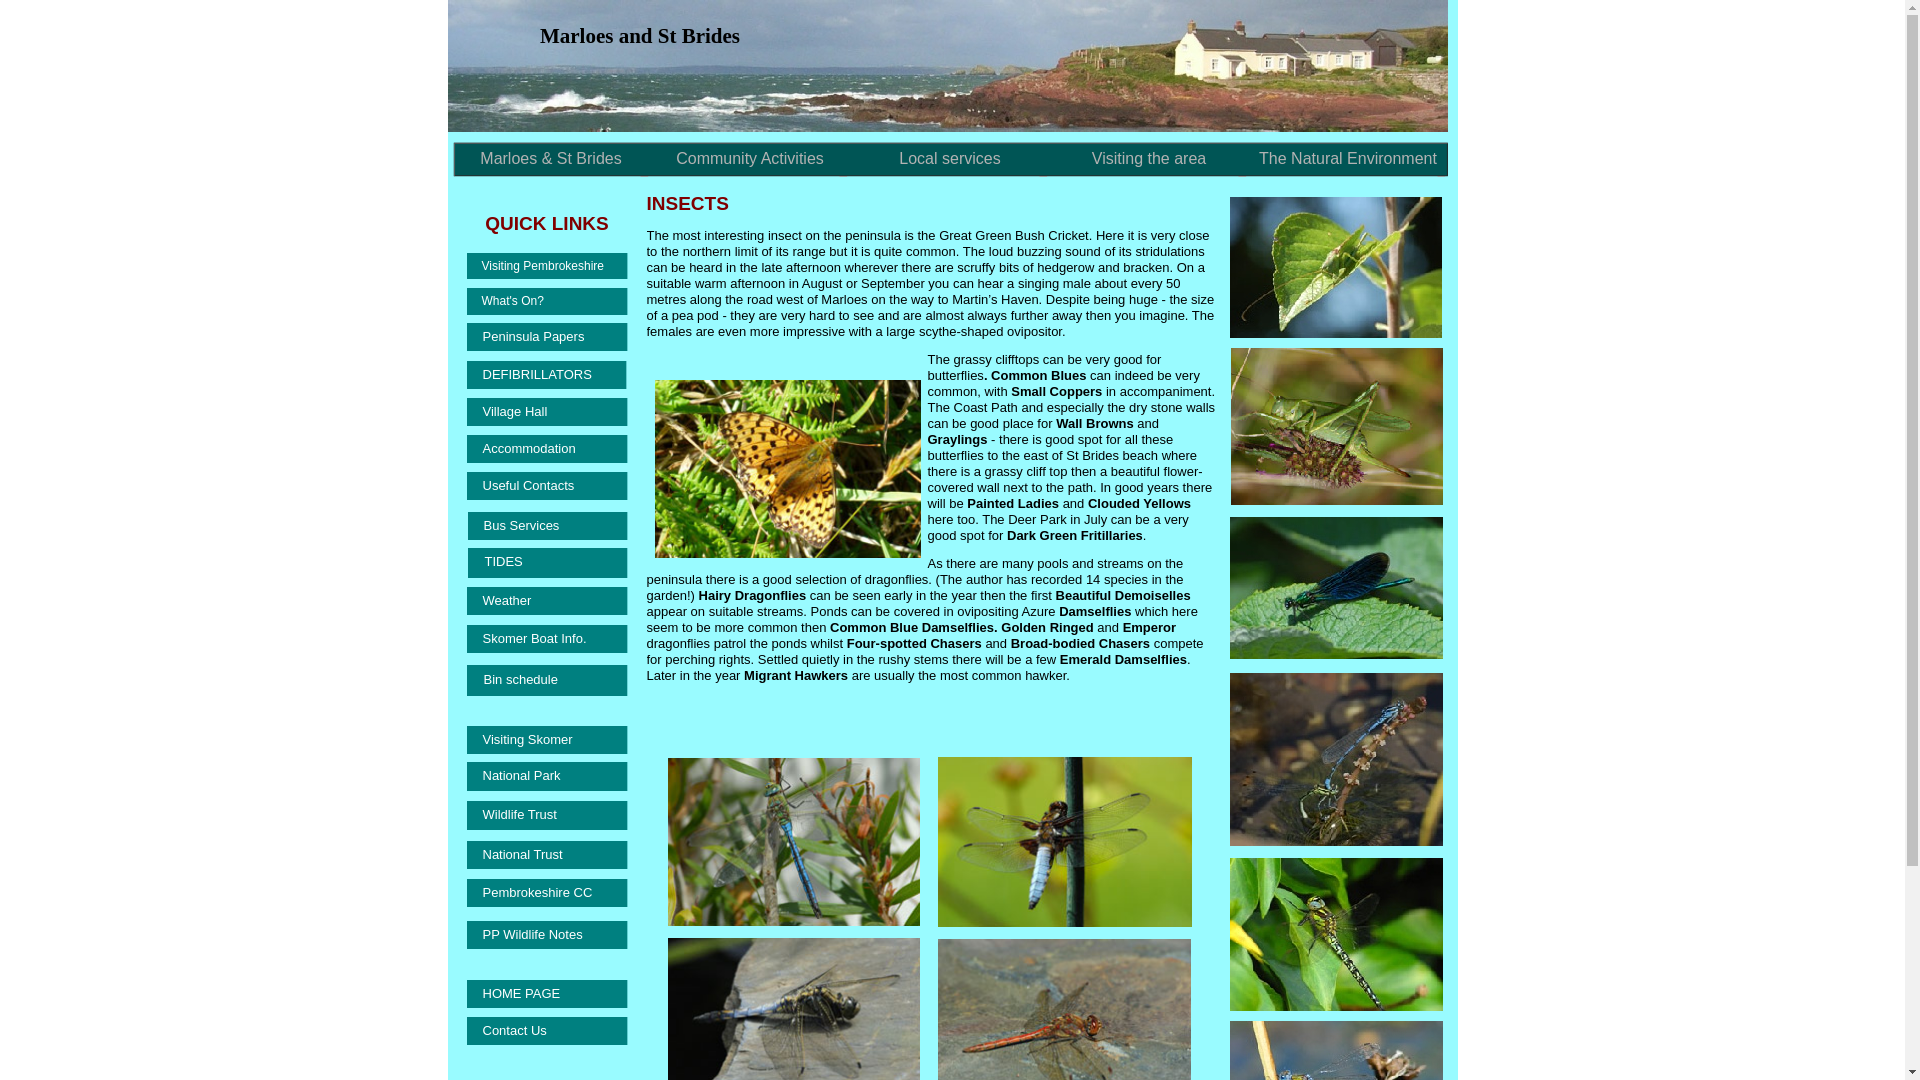  What do you see at coordinates (546, 265) in the screenshot?
I see `Visiting Pembrokeshire` at bounding box center [546, 265].